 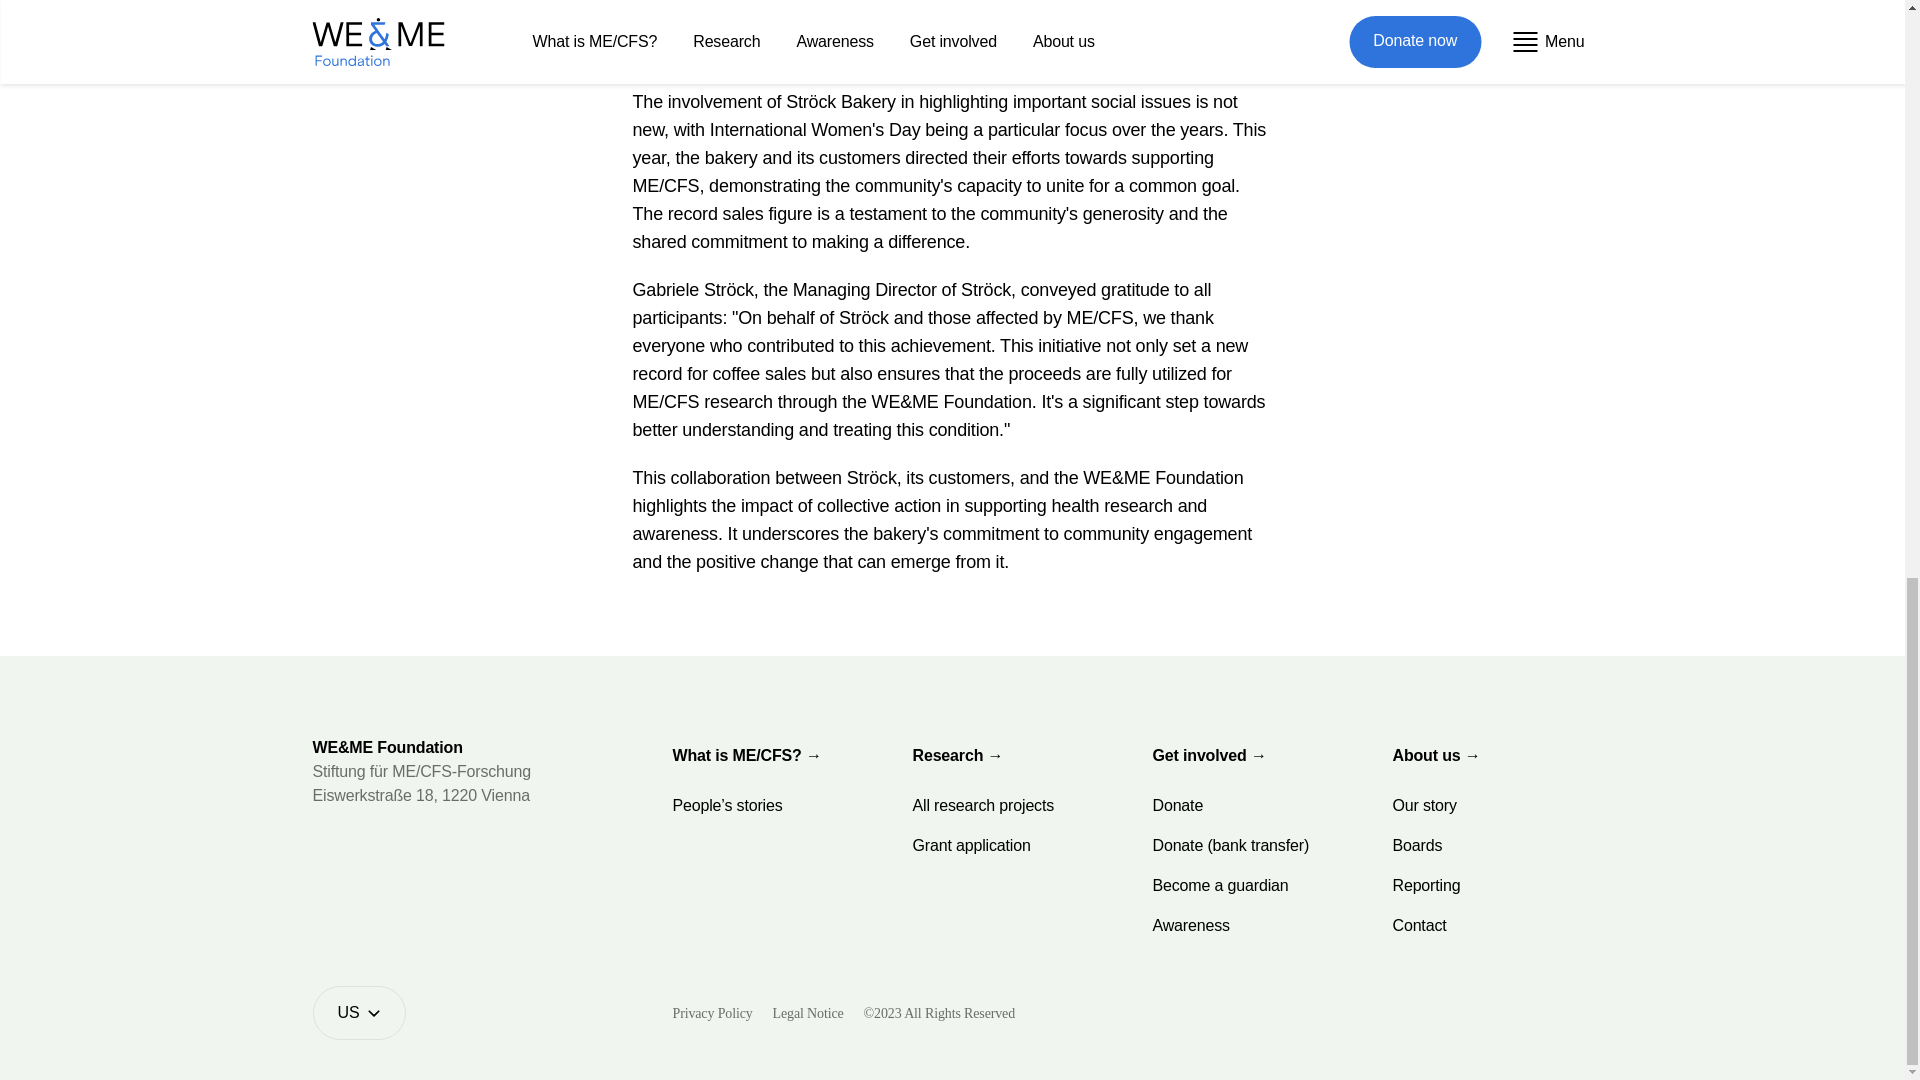 I want to click on Boards, so click(x=1416, y=846).